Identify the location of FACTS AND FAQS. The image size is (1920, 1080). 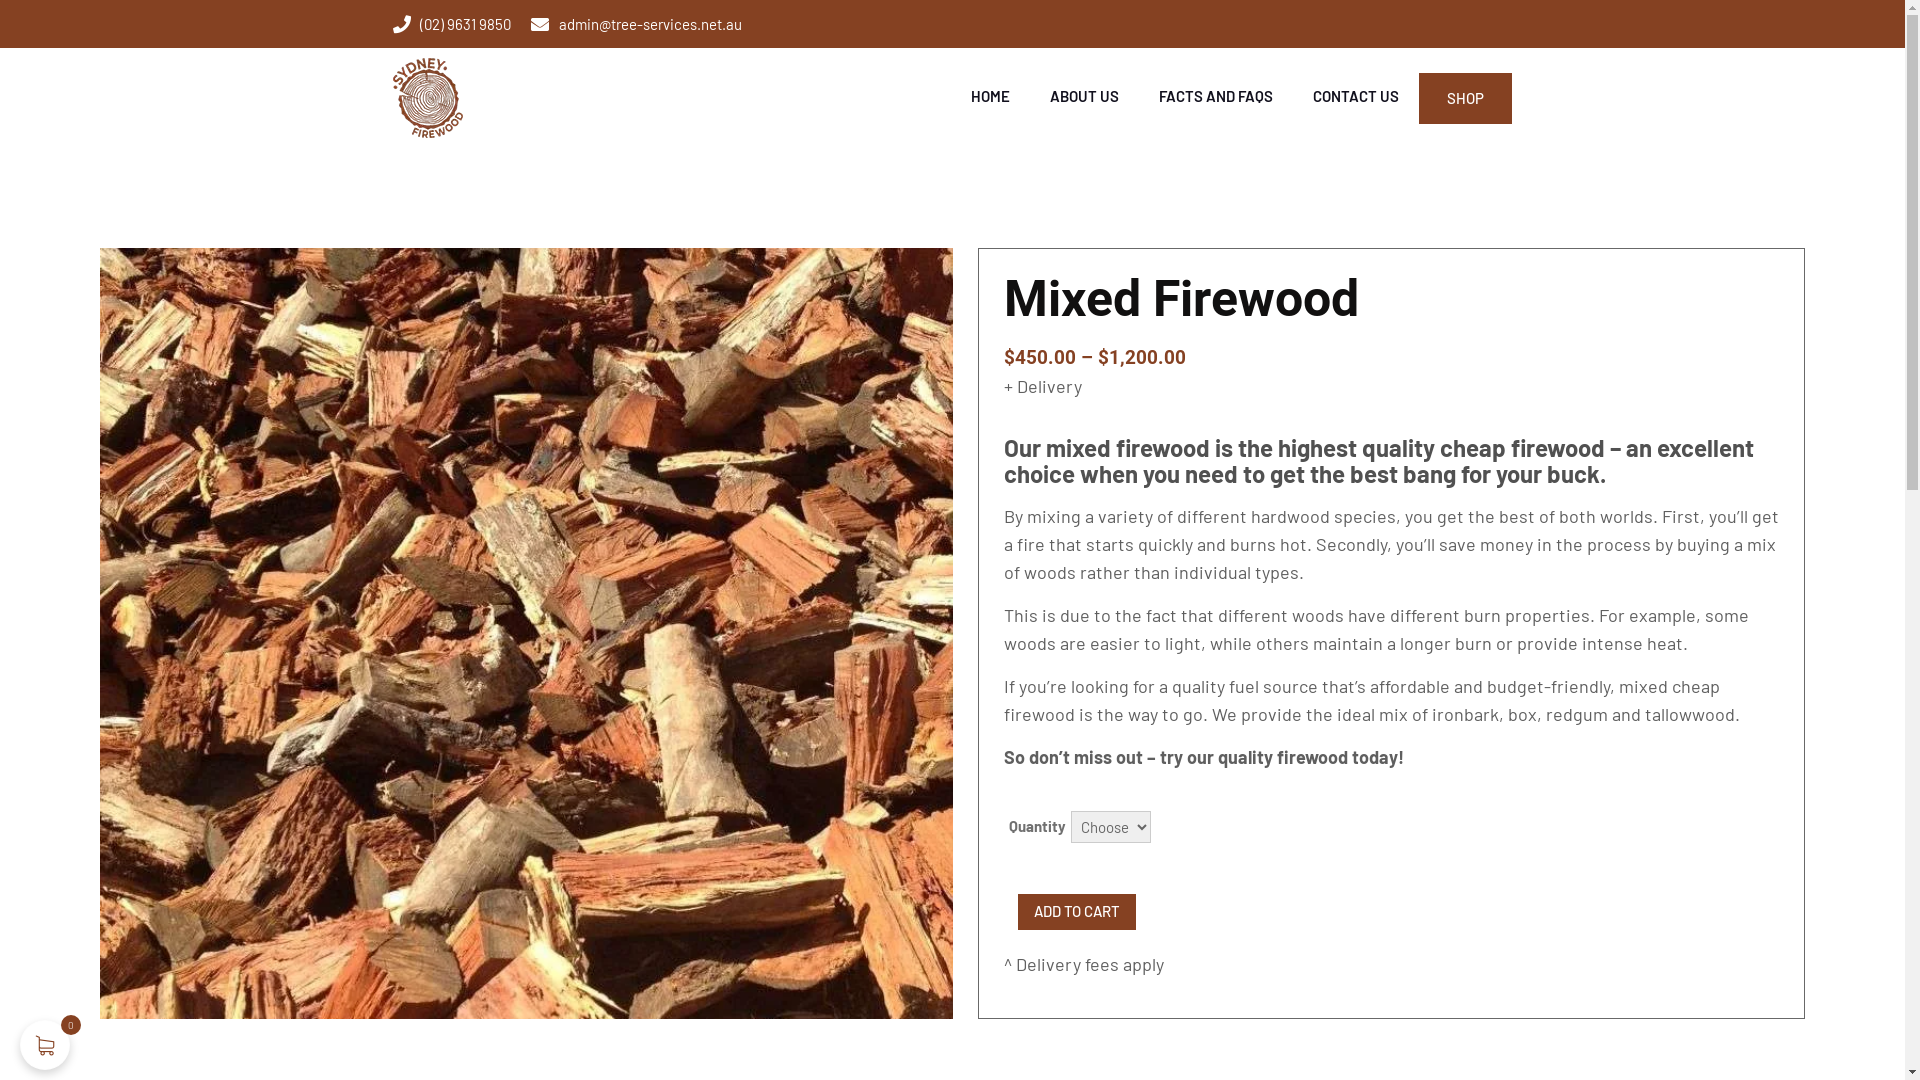
(1216, 95).